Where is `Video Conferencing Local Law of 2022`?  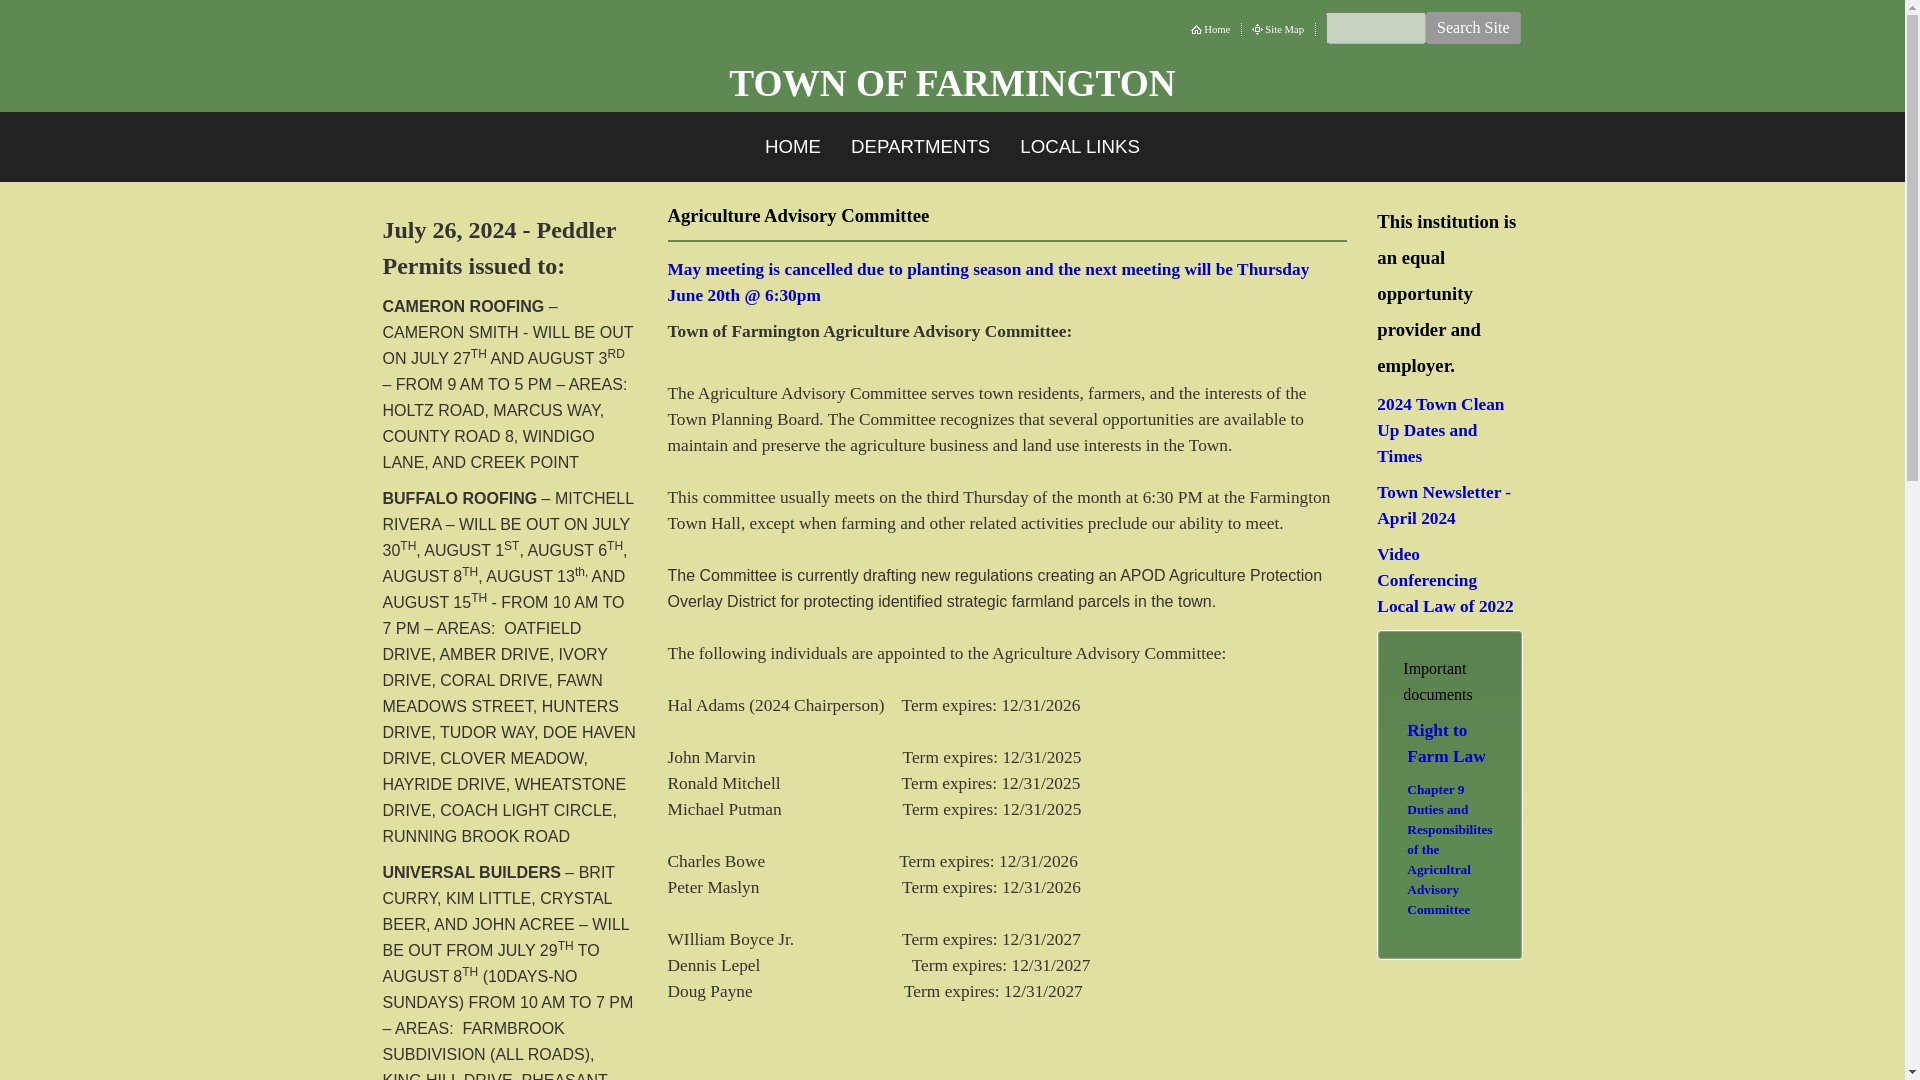 Video Conferencing Local Law of 2022 is located at coordinates (1444, 580).